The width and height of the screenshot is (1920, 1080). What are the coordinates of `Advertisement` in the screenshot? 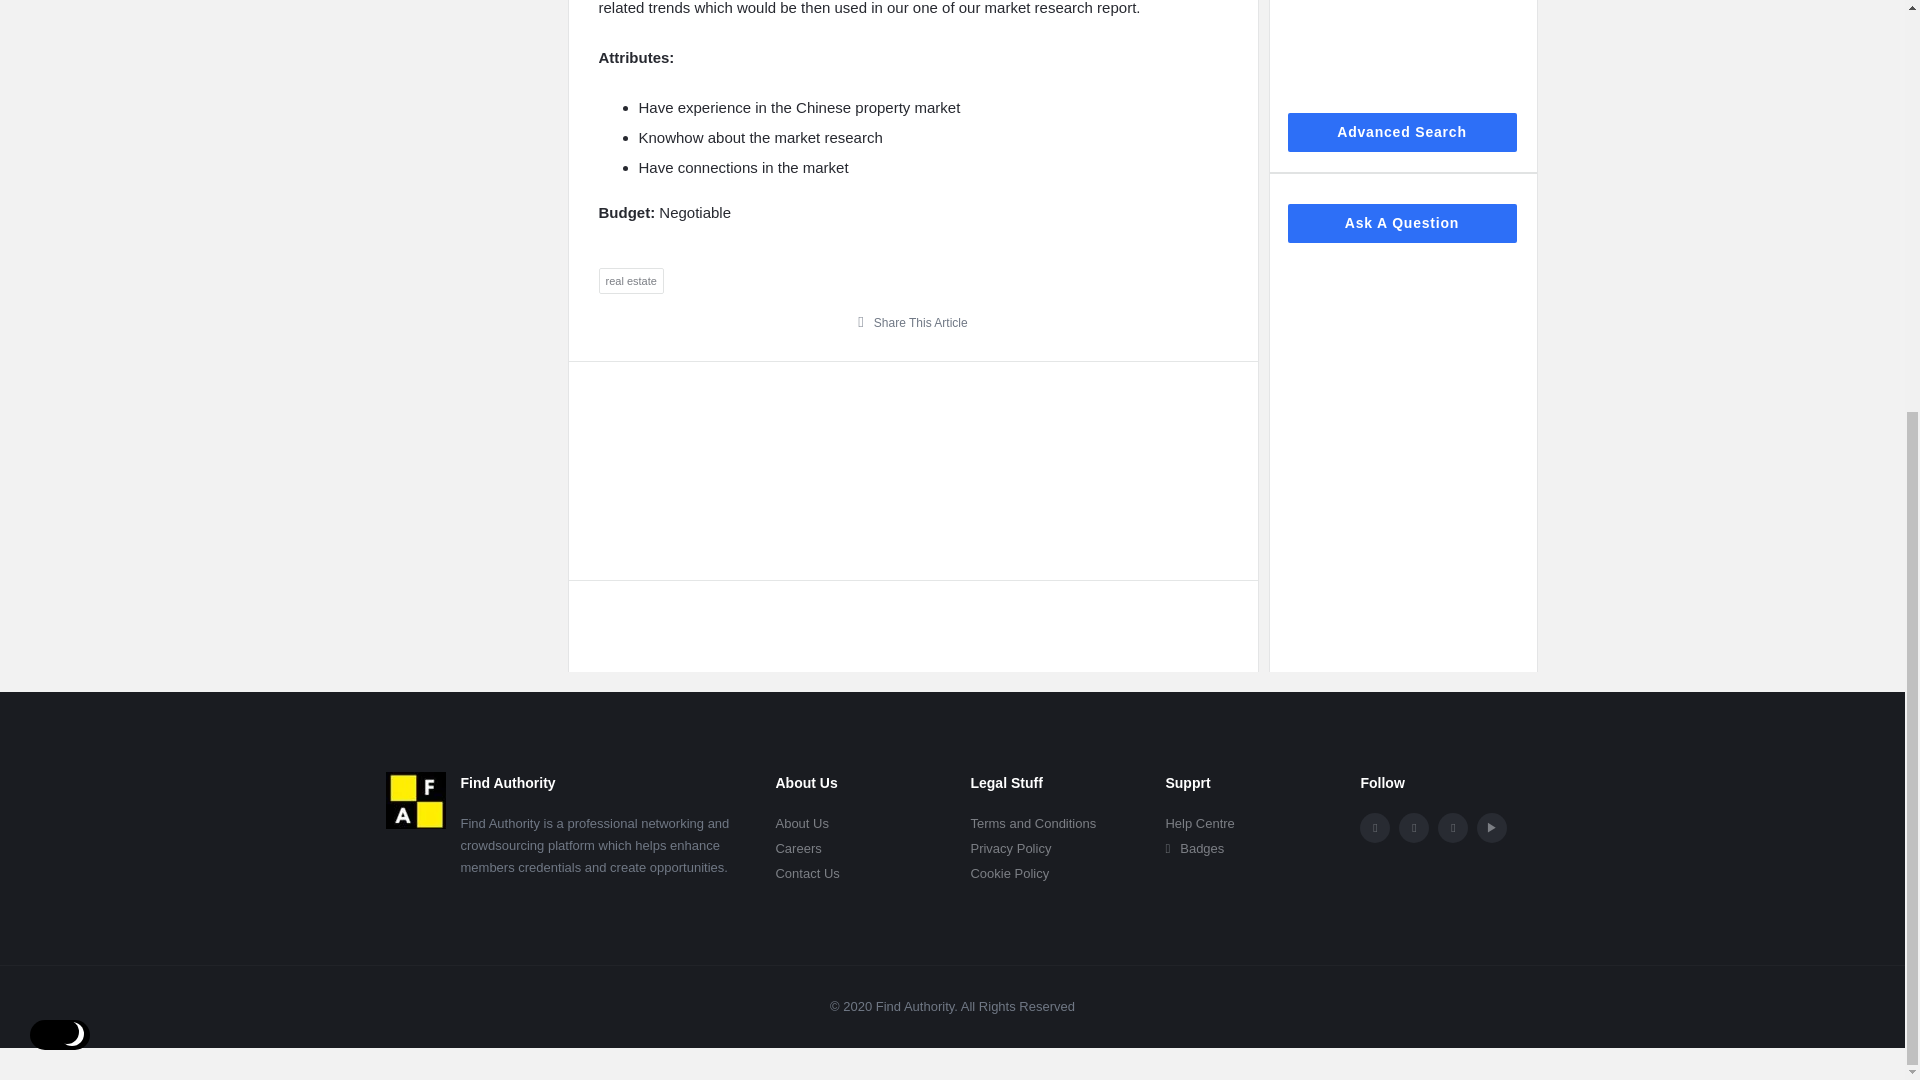 It's located at (912, 470).